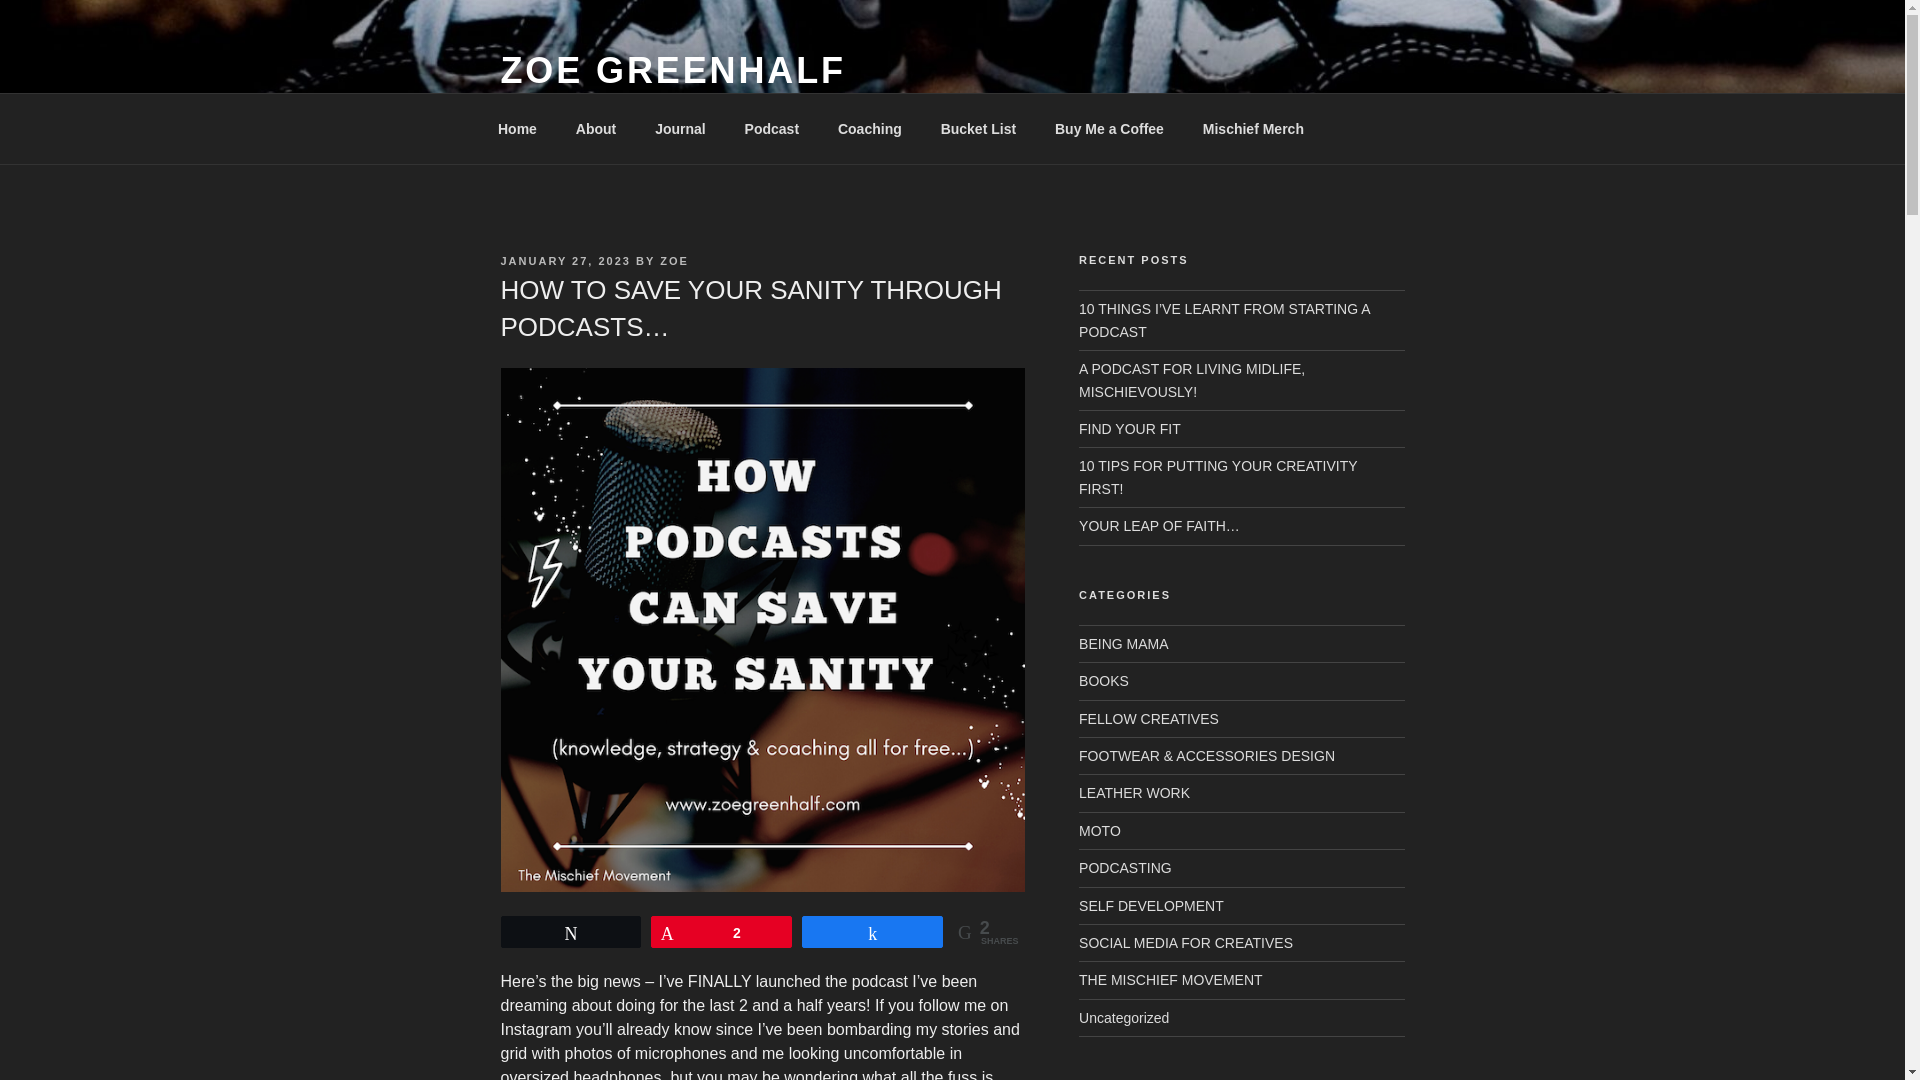 Image resolution: width=1920 pixels, height=1080 pixels. Describe the element at coordinates (564, 260) in the screenshot. I see `JANUARY 27, 2023` at that location.